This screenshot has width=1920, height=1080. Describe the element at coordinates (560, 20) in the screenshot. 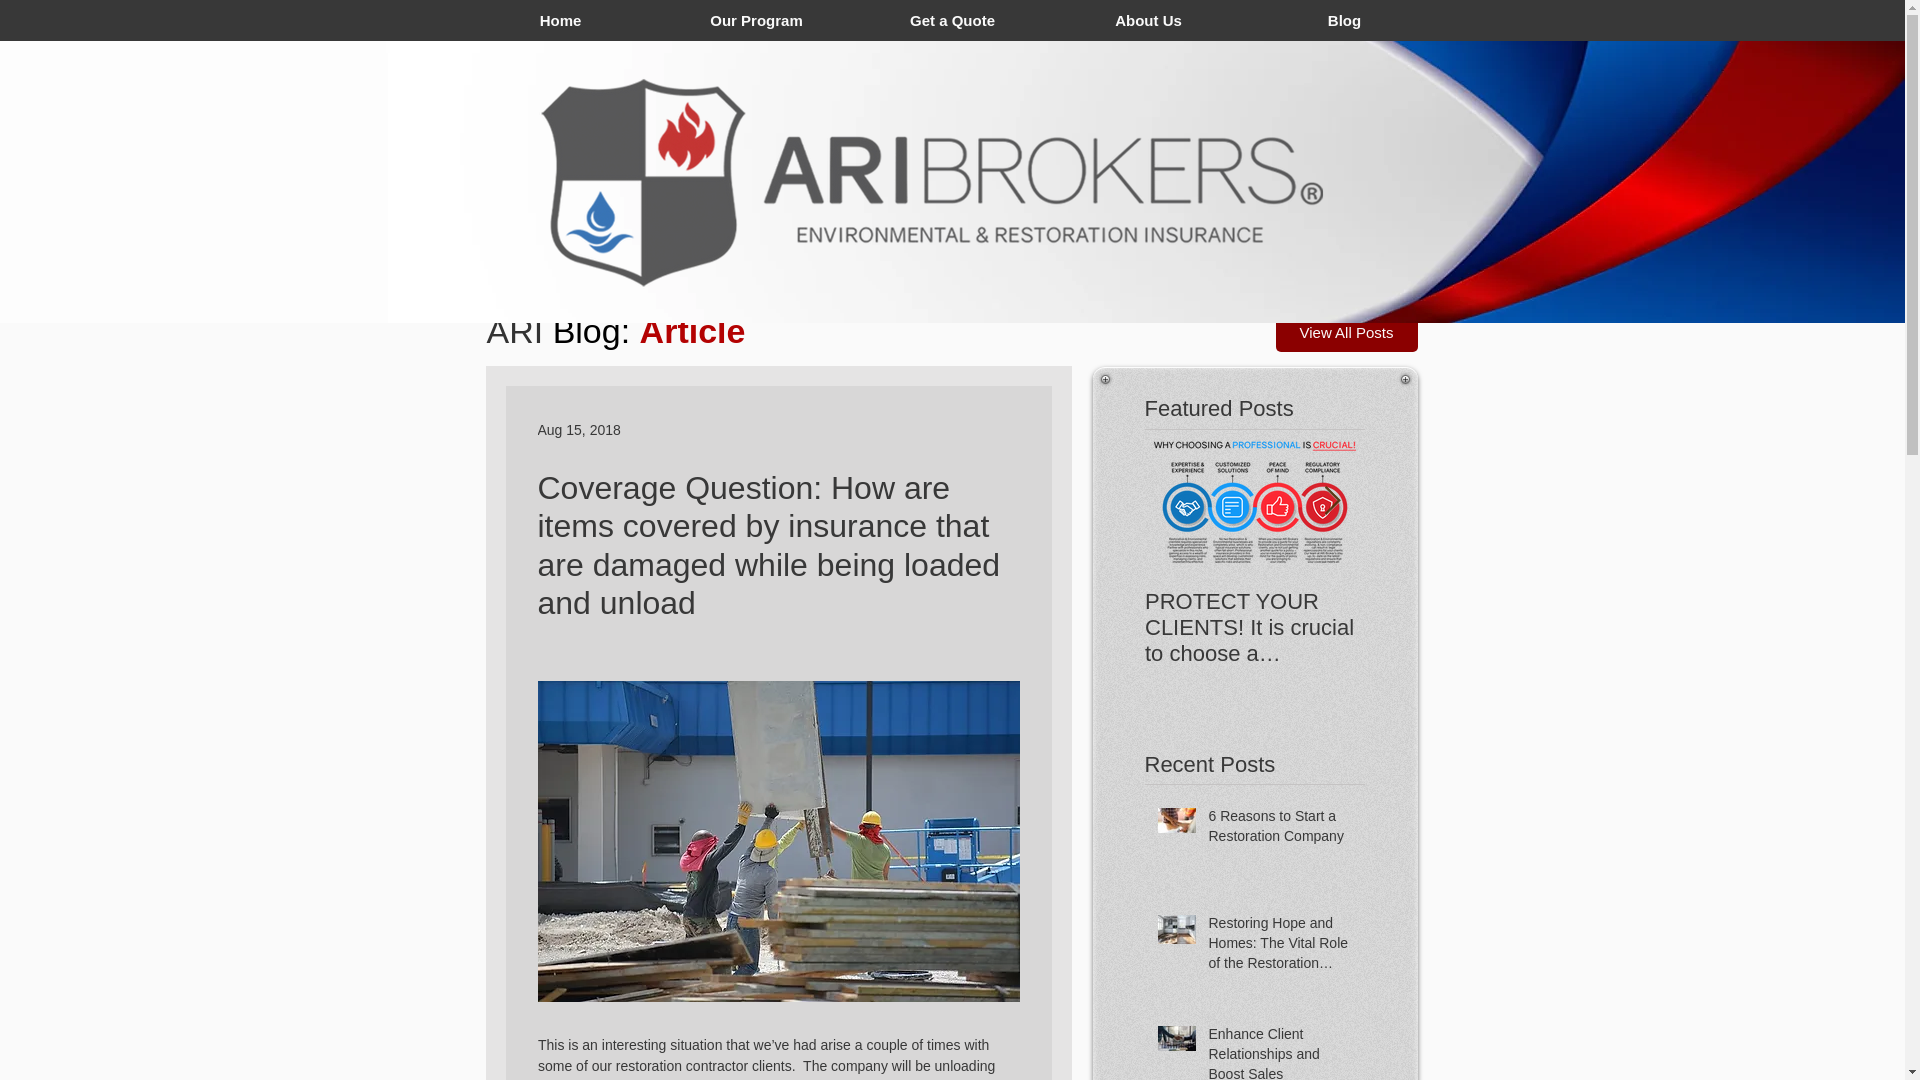

I see `Home` at that location.